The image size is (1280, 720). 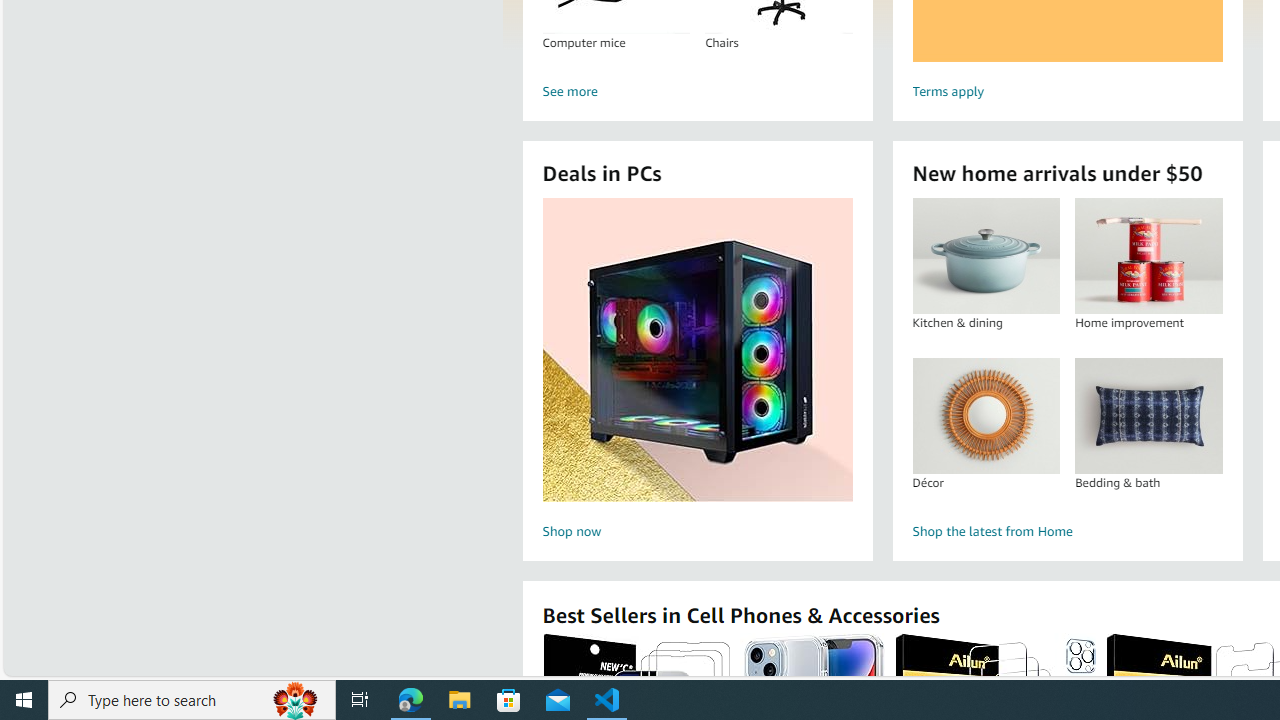 What do you see at coordinates (1066, 532) in the screenshot?
I see `Shop the latest from Home` at bounding box center [1066, 532].